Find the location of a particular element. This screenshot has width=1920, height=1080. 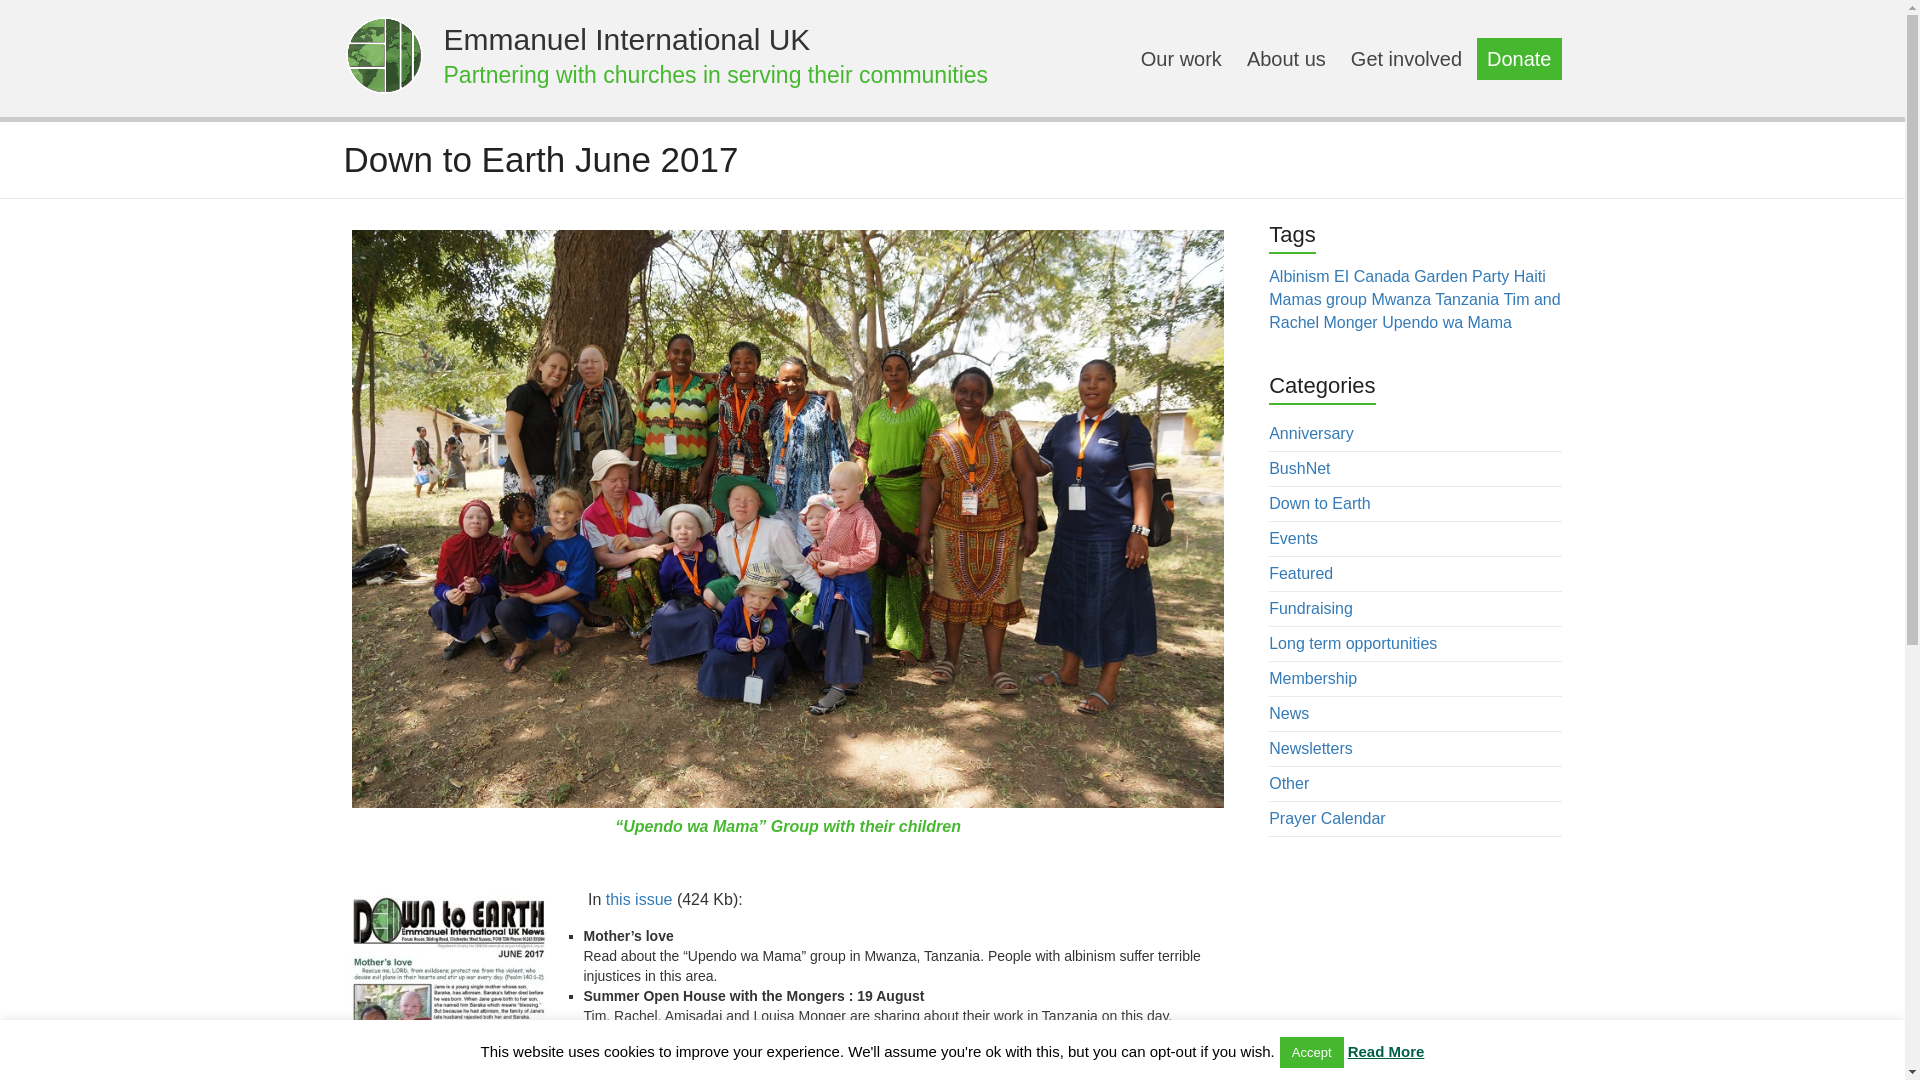

EI Canada is located at coordinates (1372, 276).